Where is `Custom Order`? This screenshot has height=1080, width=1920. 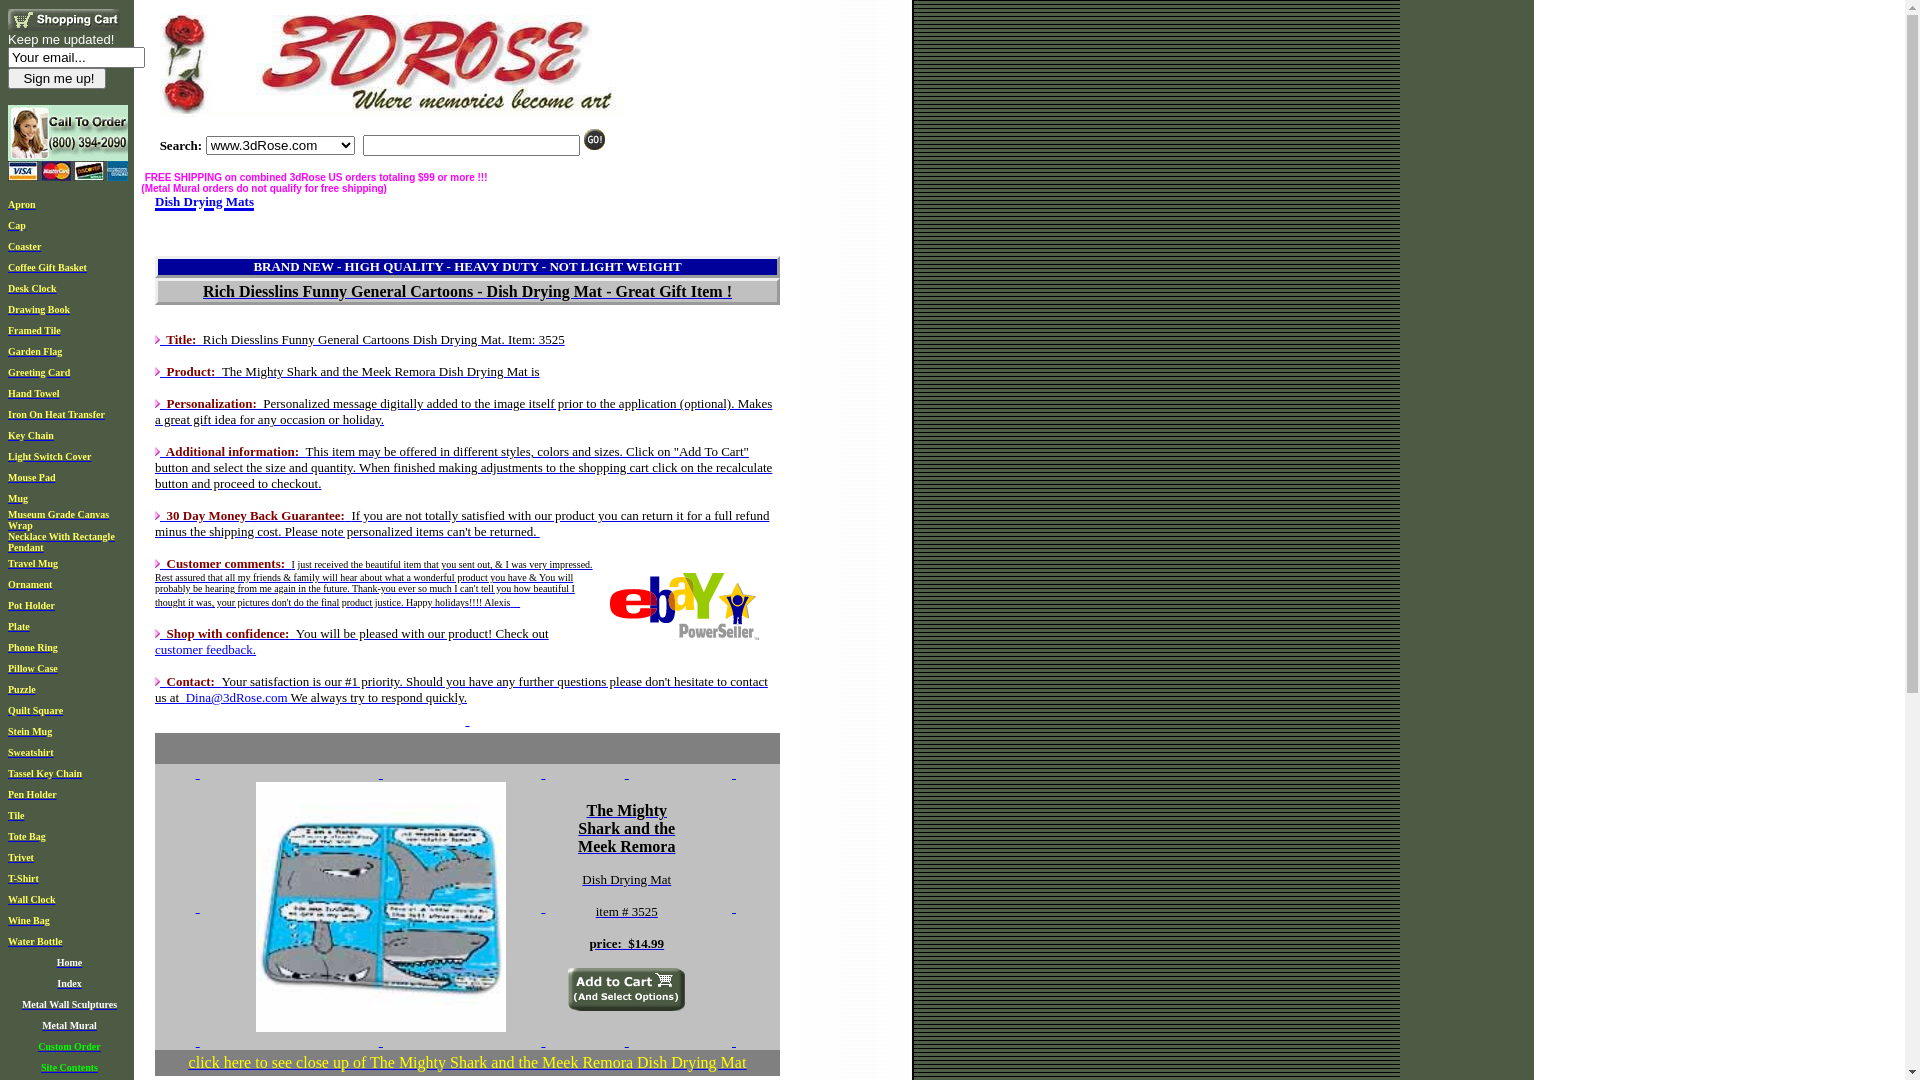
Custom Order is located at coordinates (70, 1044).